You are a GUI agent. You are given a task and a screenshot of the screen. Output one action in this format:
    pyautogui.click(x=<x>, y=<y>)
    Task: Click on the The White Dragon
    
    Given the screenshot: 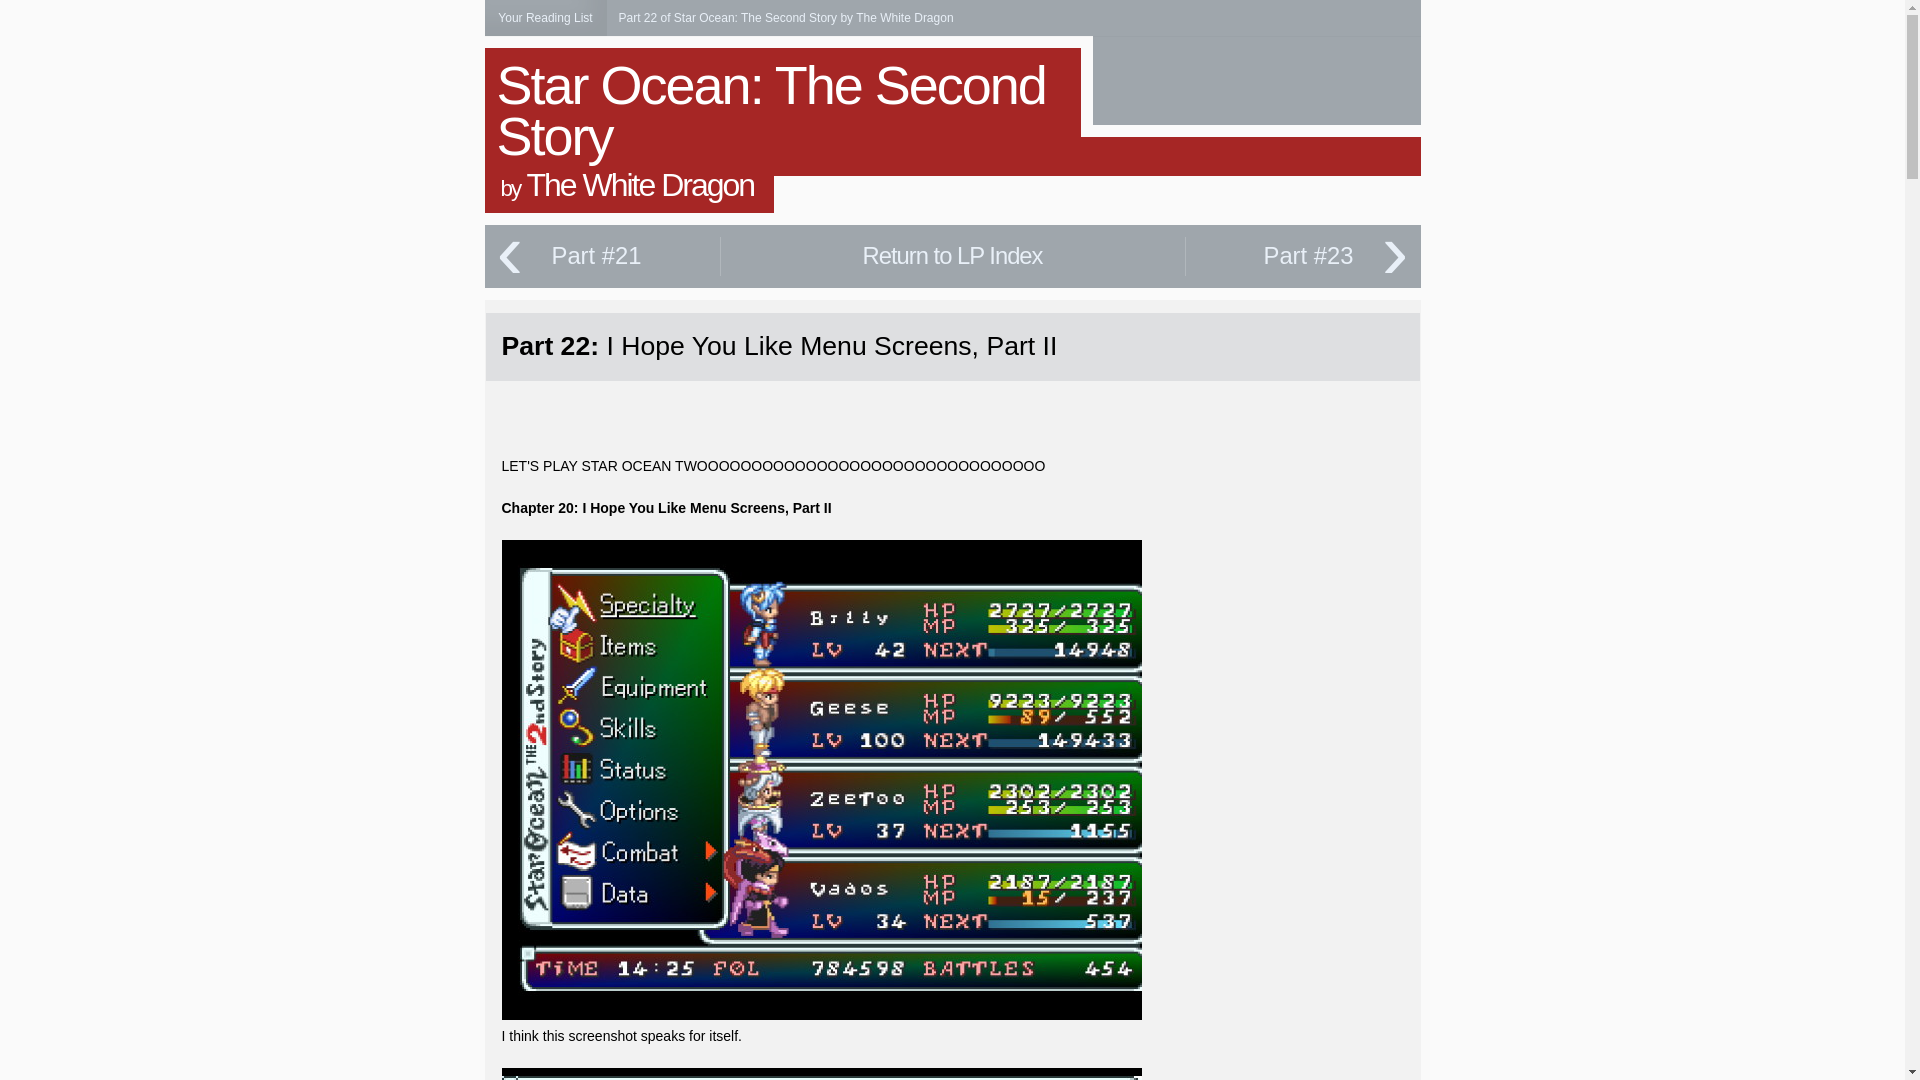 What is the action you would take?
    pyautogui.click(x=640, y=185)
    